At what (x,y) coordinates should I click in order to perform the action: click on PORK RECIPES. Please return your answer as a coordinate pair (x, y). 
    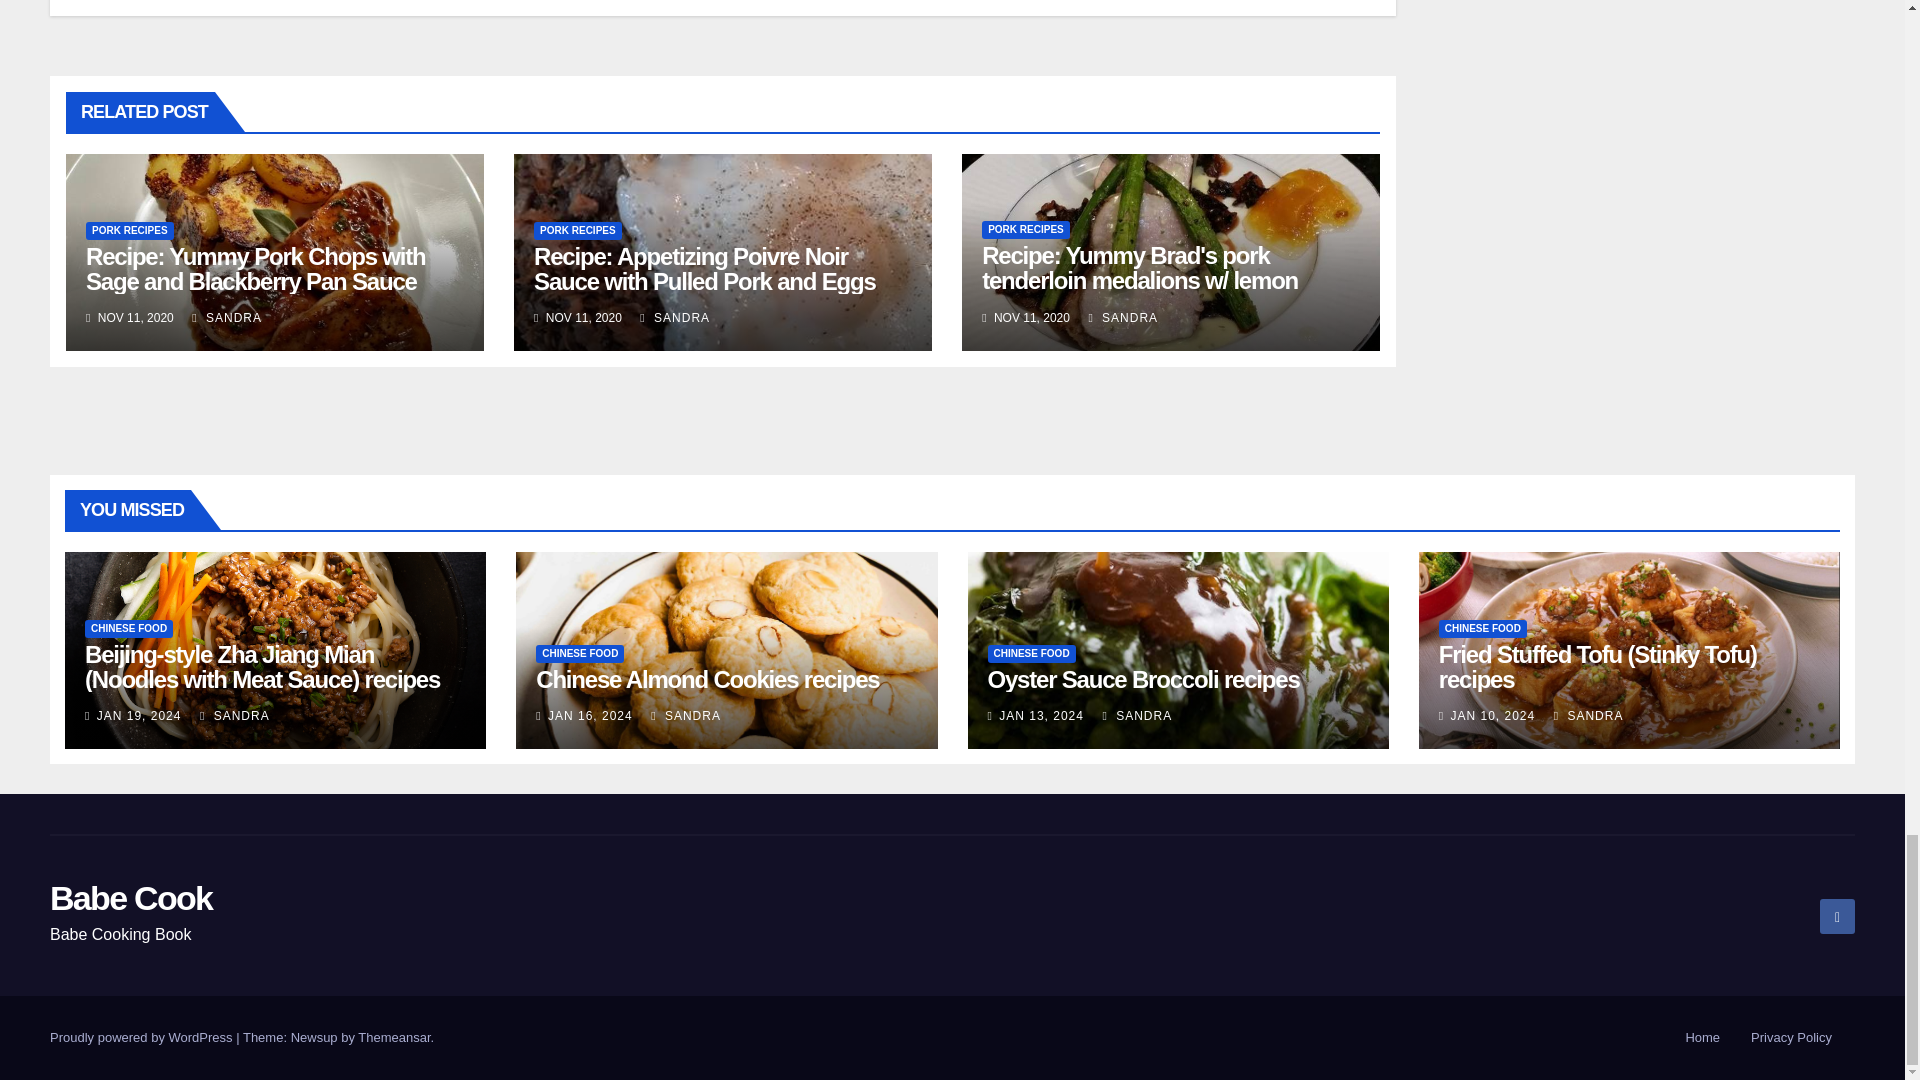
    Looking at the image, I should click on (130, 230).